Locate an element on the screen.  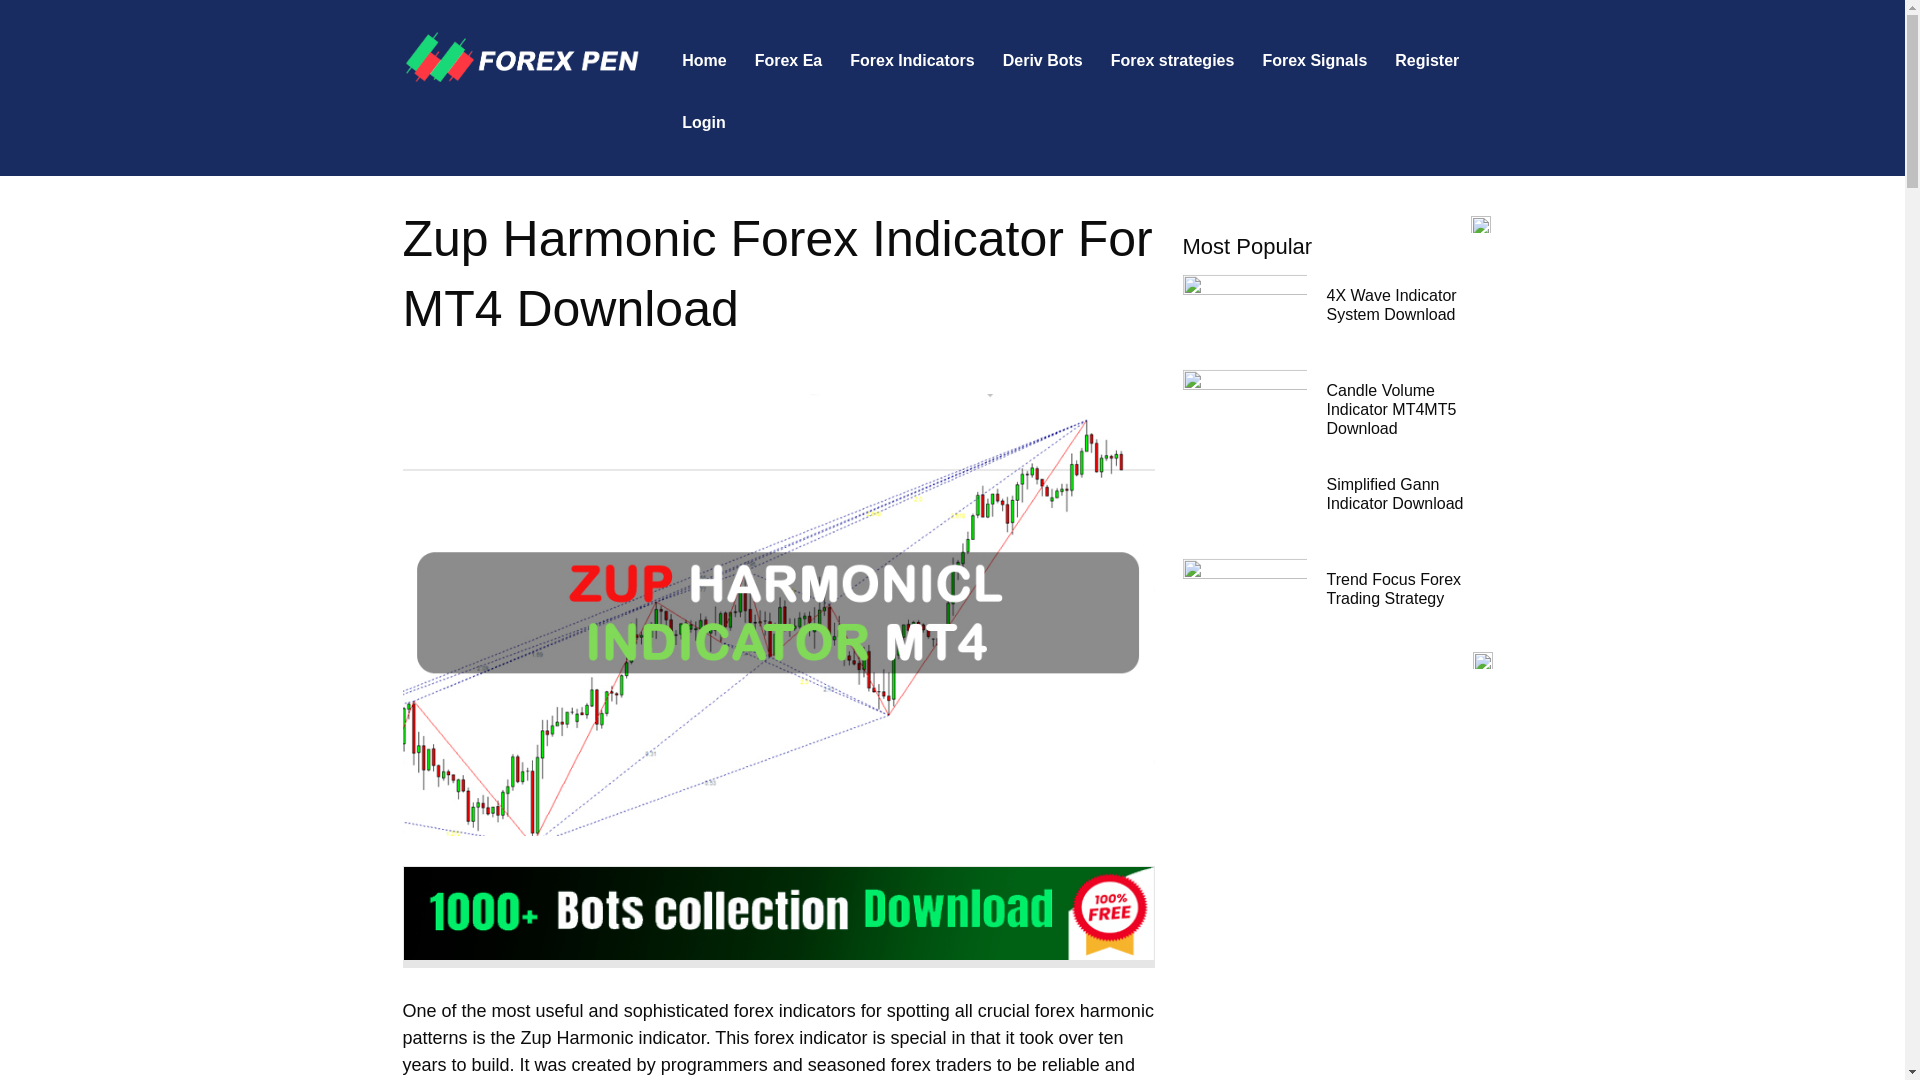
Forex Ea is located at coordinates (789, 60).